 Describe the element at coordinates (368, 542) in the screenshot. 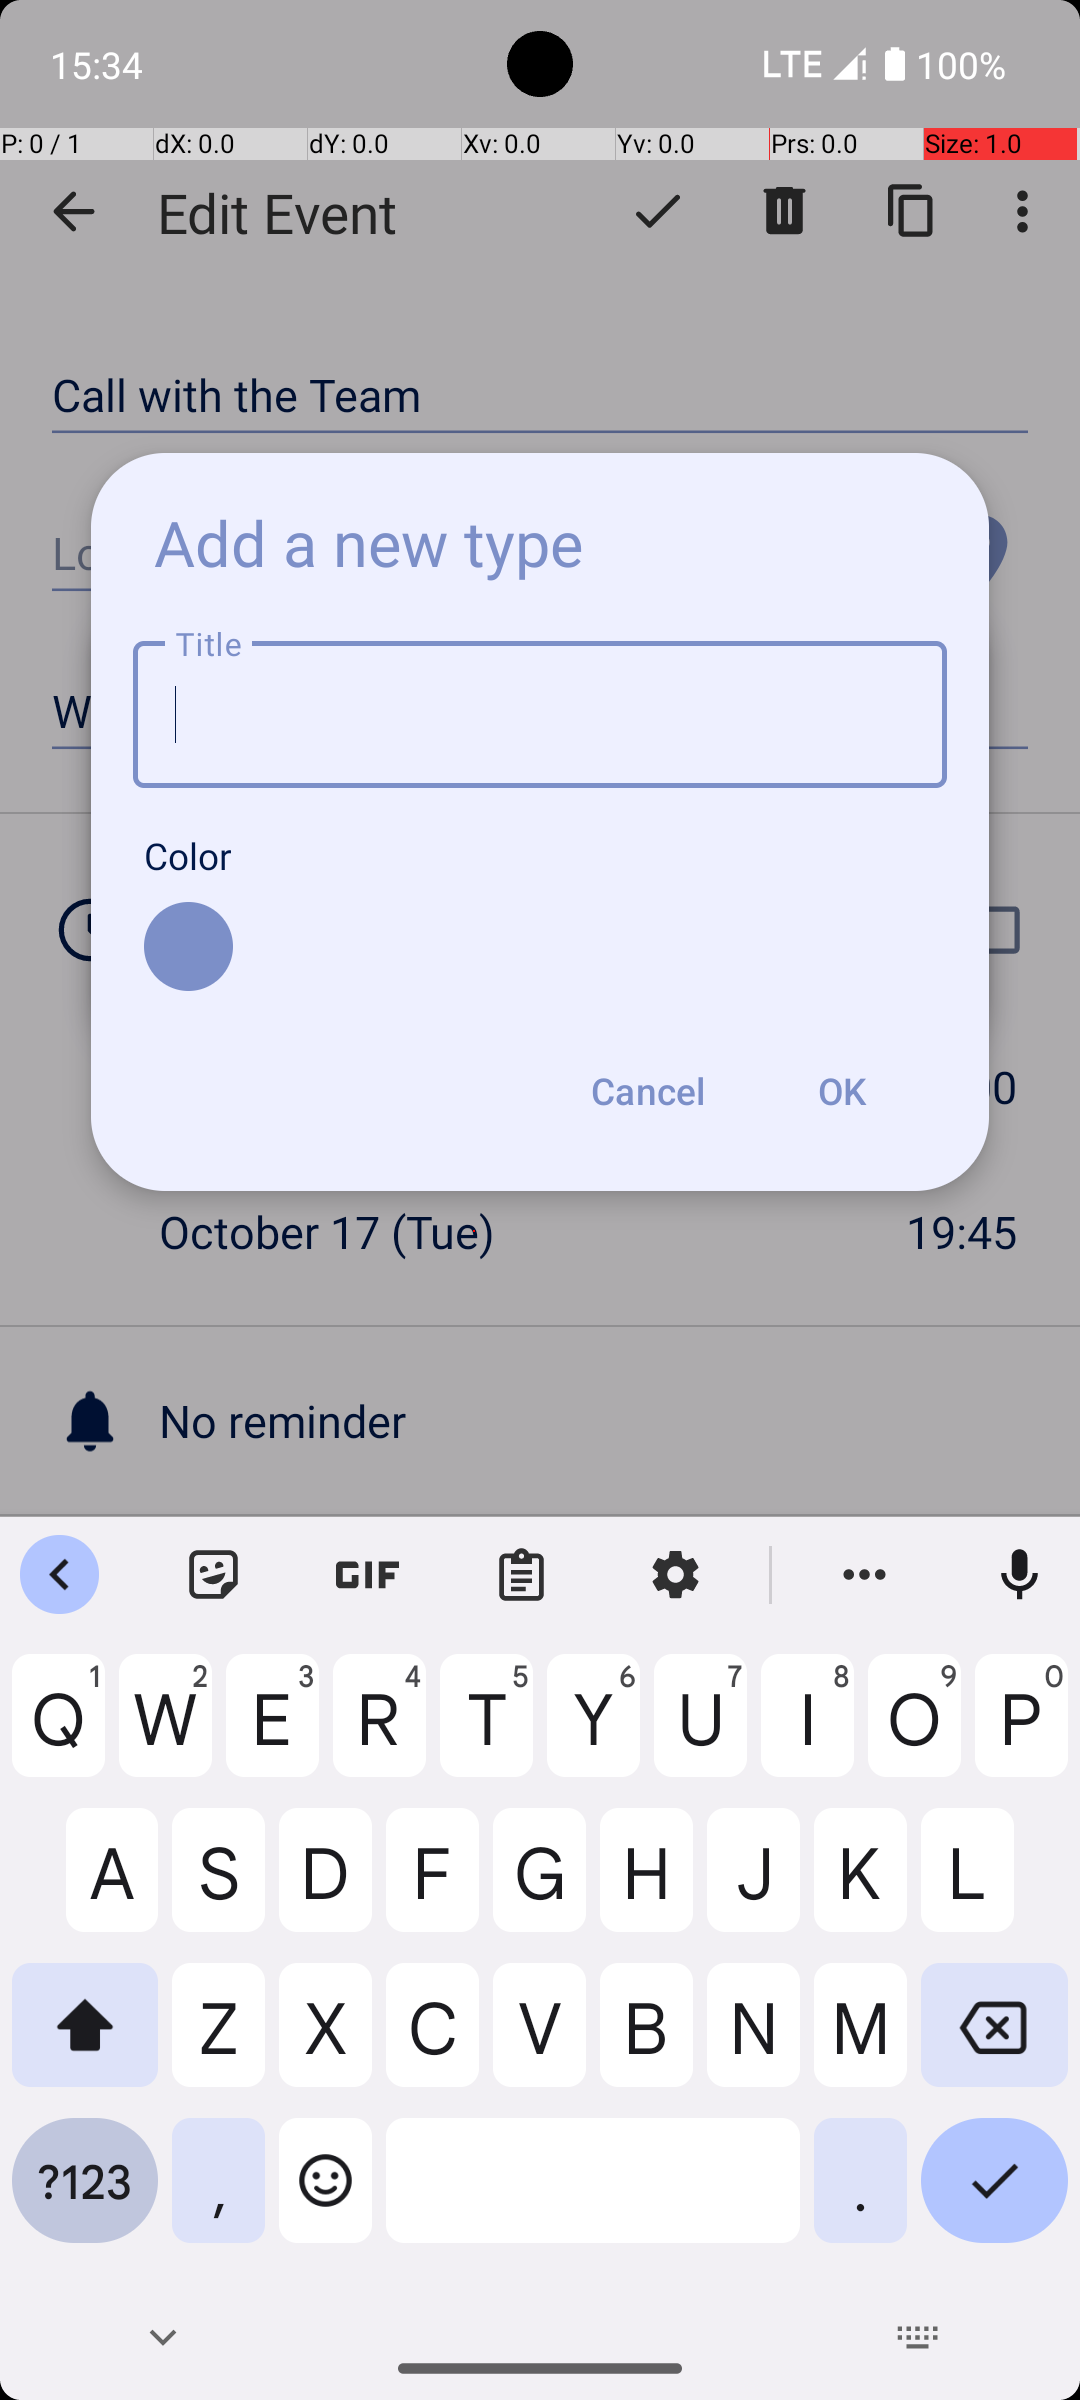

I see `Add a new type` at that location.